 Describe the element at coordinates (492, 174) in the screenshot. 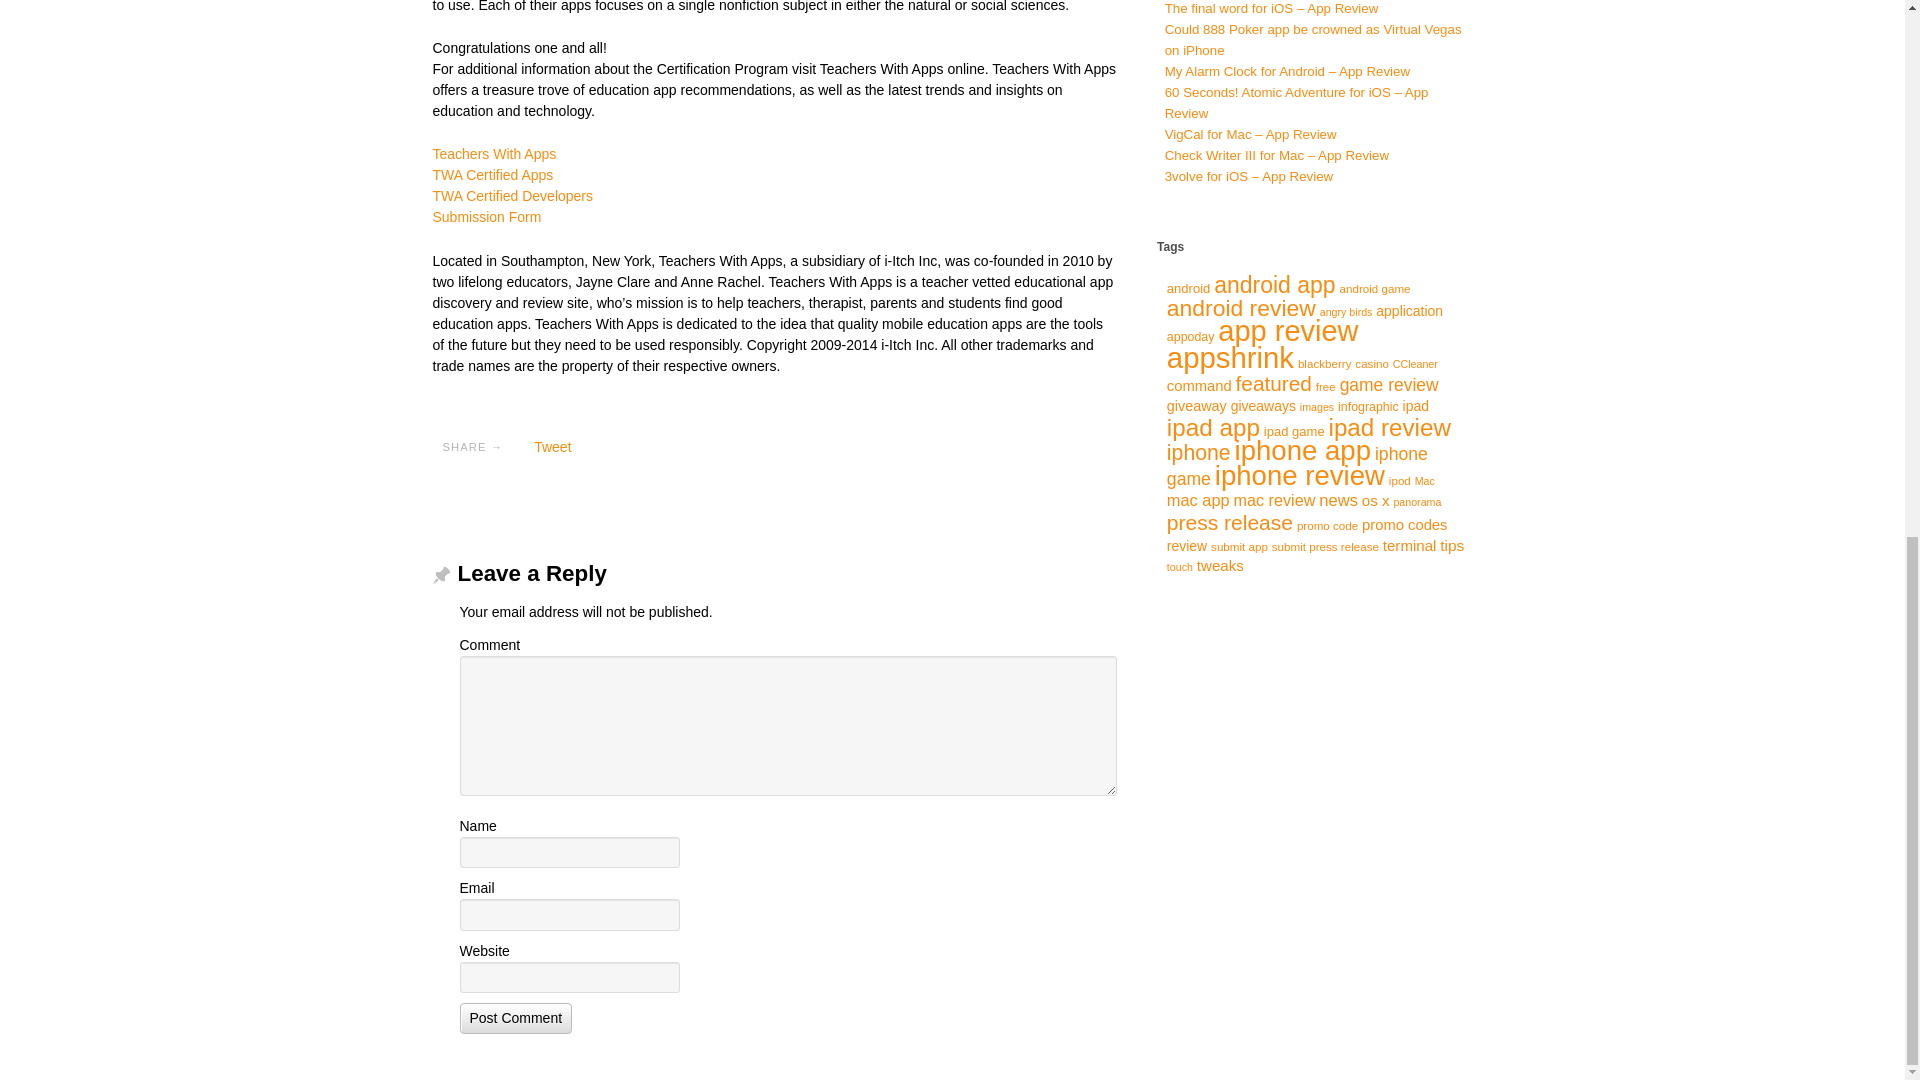

I see `TWA Certified Apps` at that location.